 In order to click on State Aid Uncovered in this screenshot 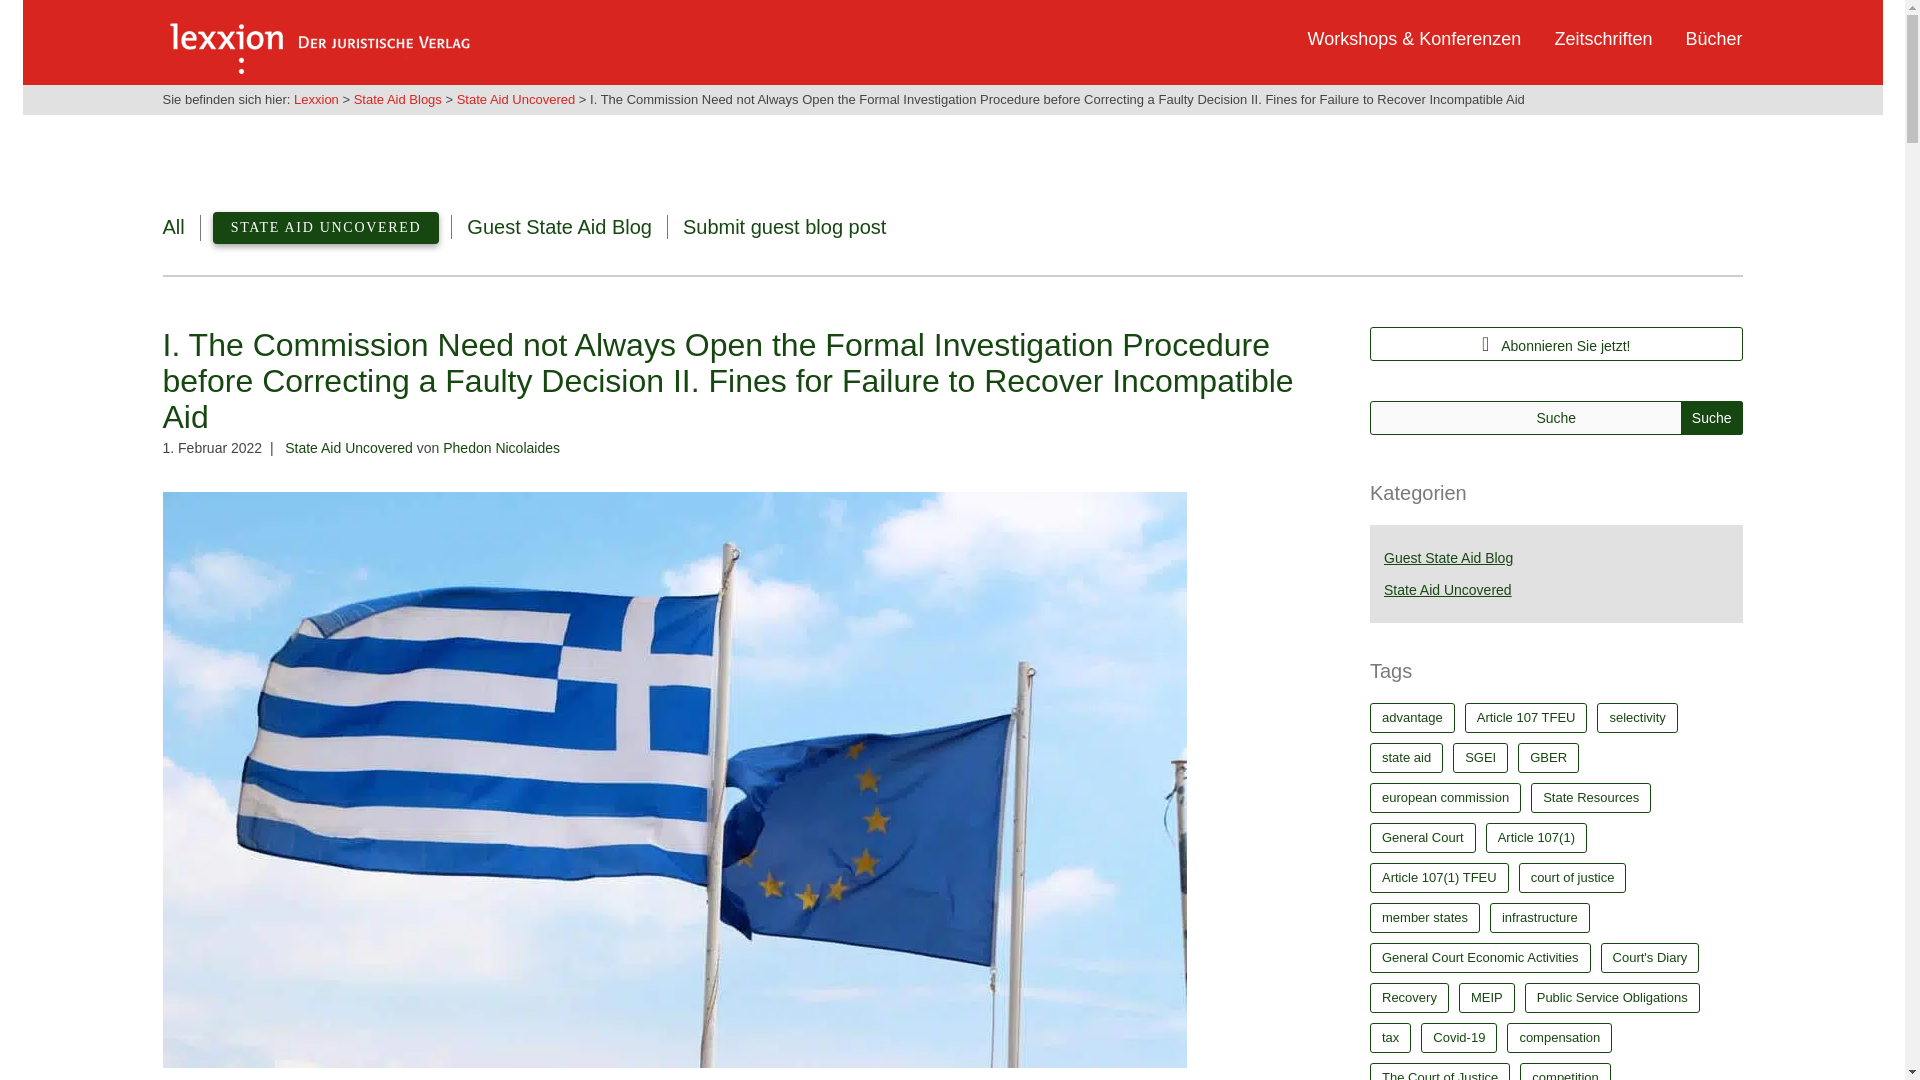, I will do `click(348, 447)`.